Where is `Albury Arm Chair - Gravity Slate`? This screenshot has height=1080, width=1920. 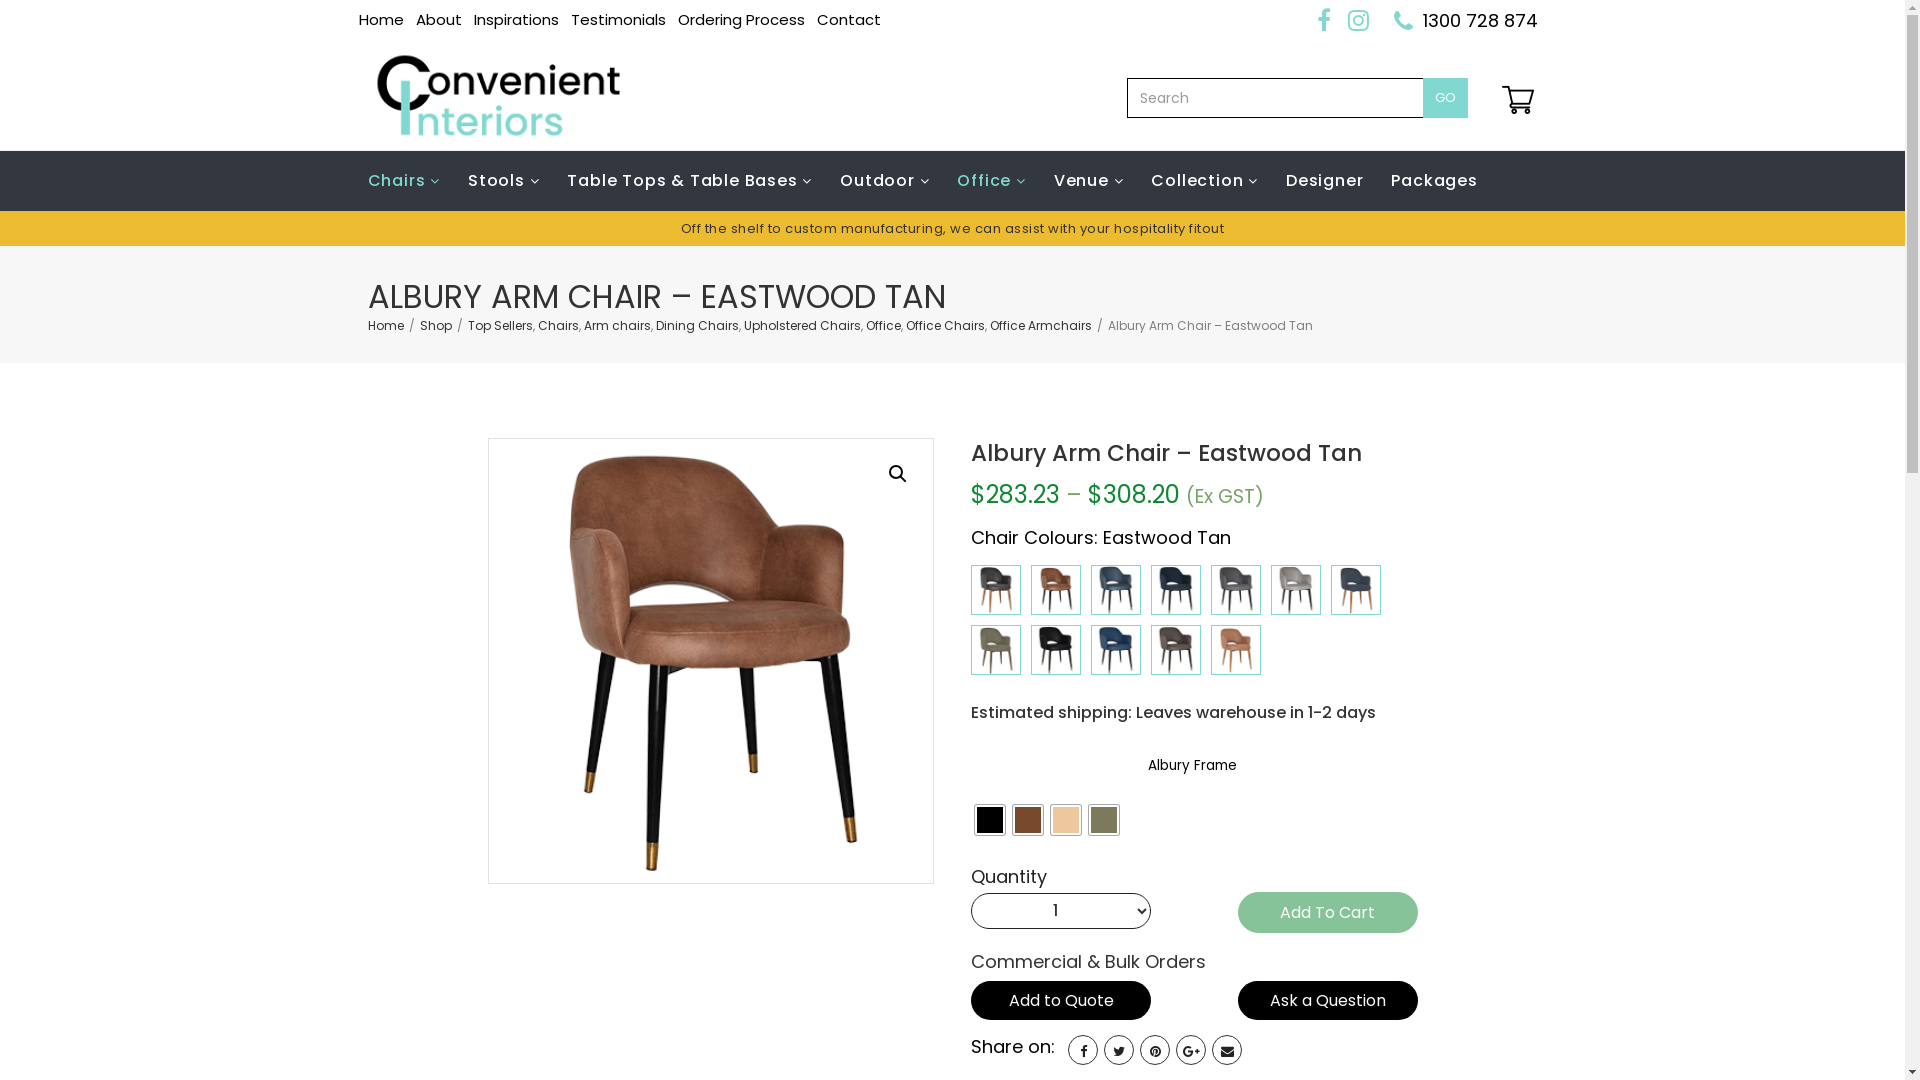 Albury Arm Chair - Gravity Slate is located at coordinates (1236, 590).